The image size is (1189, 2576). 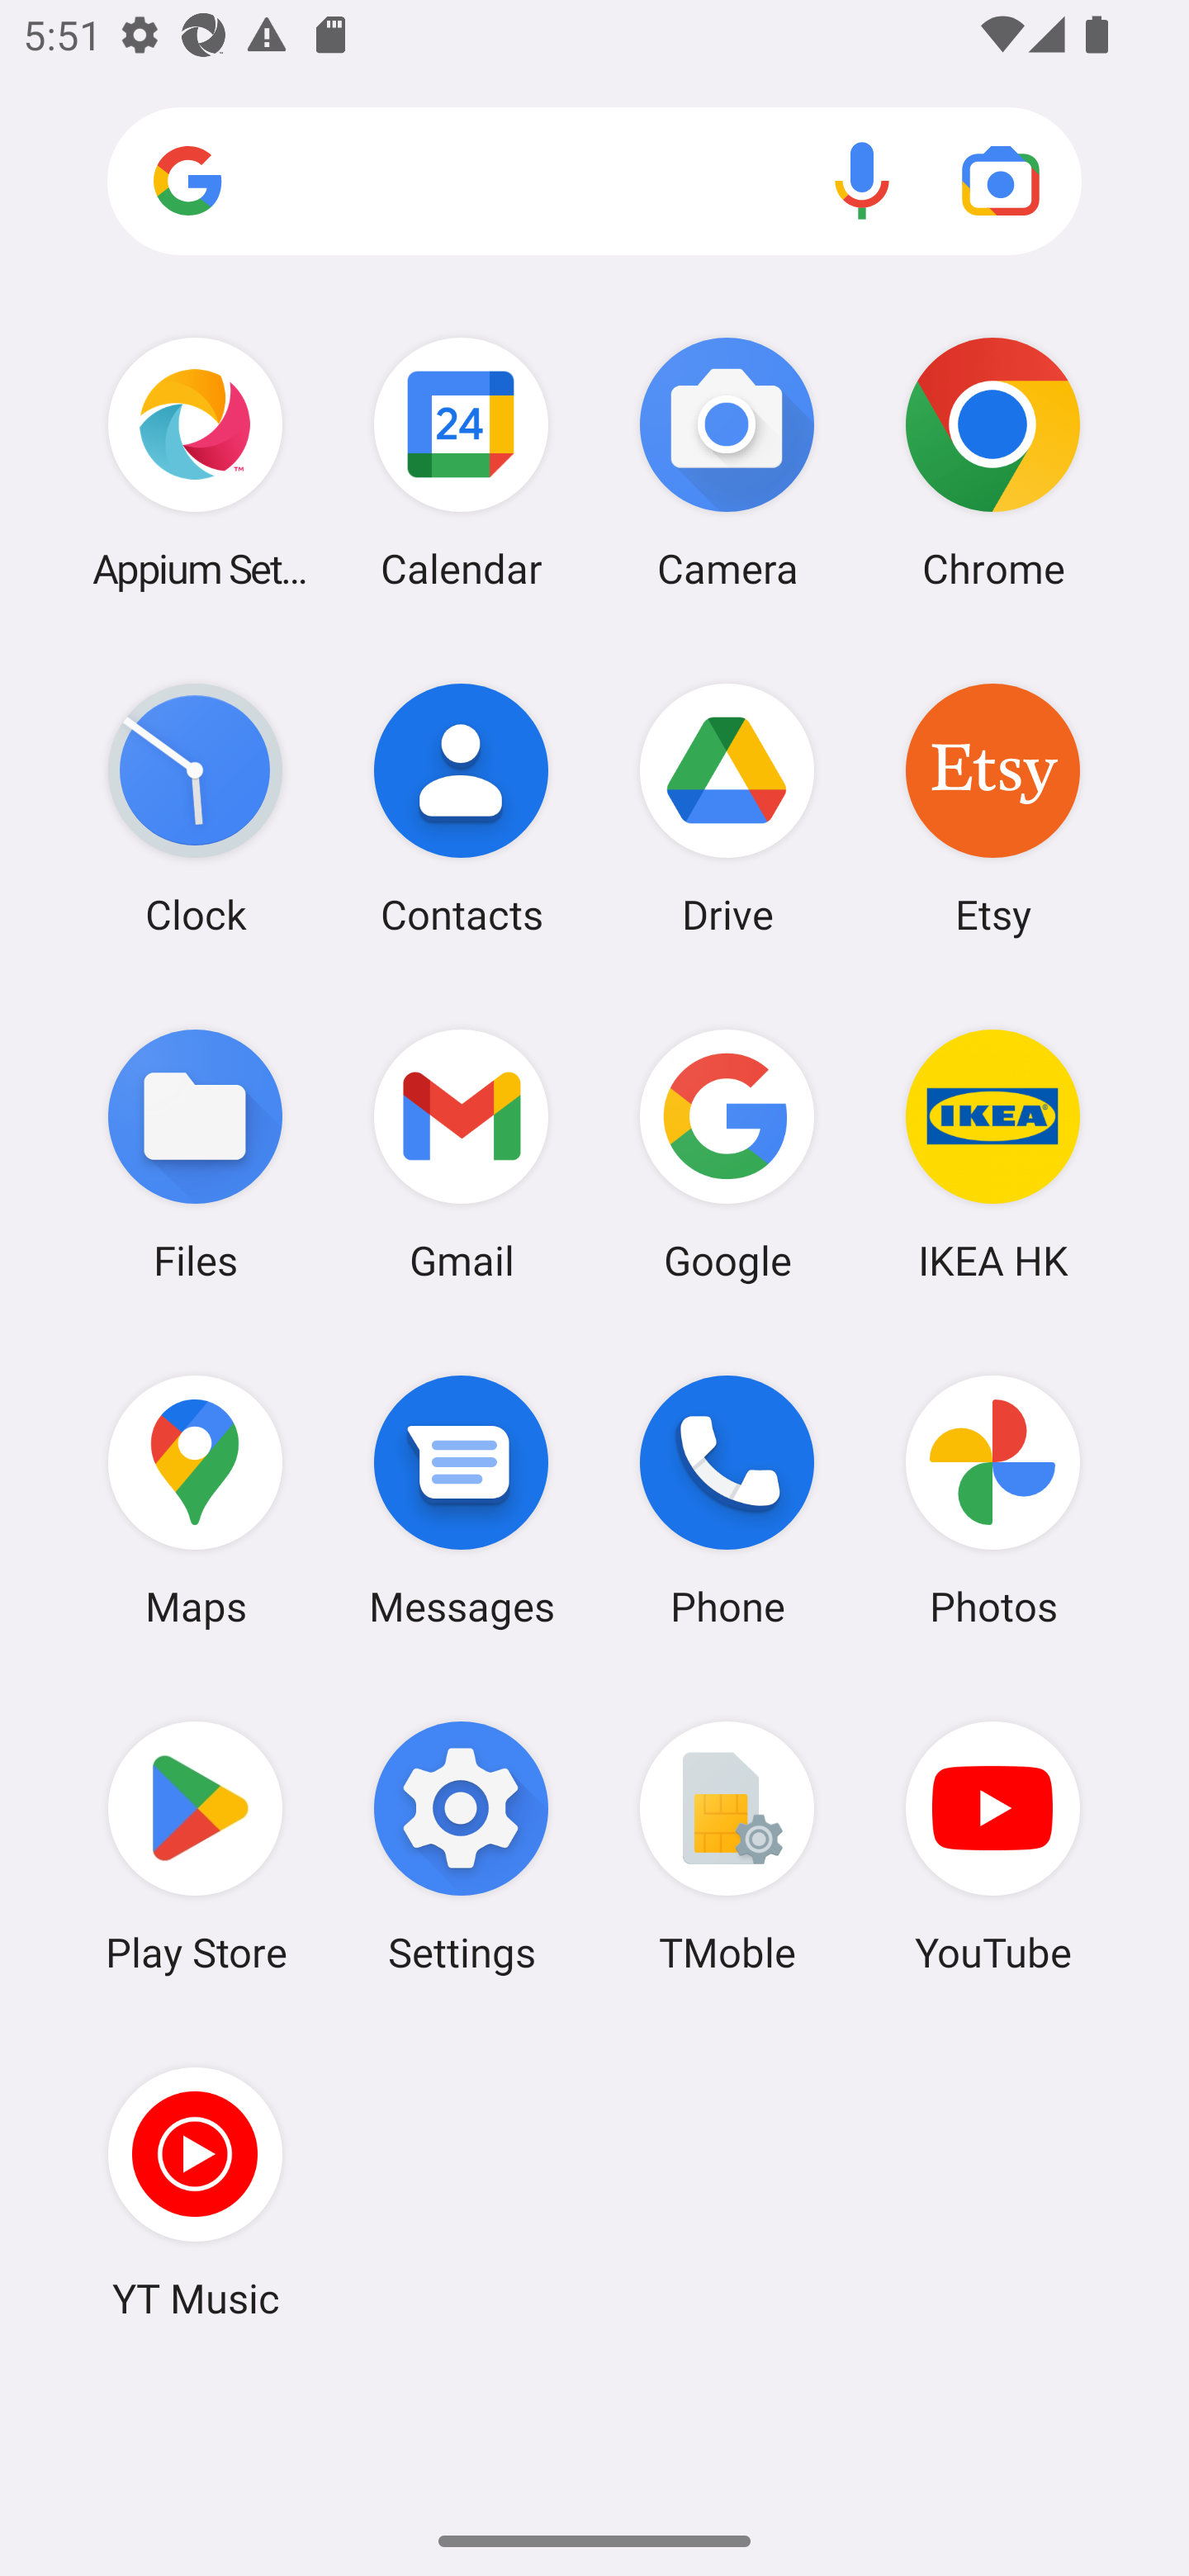 I want to click on Search apps, web and more, so click(x=594, y=182).